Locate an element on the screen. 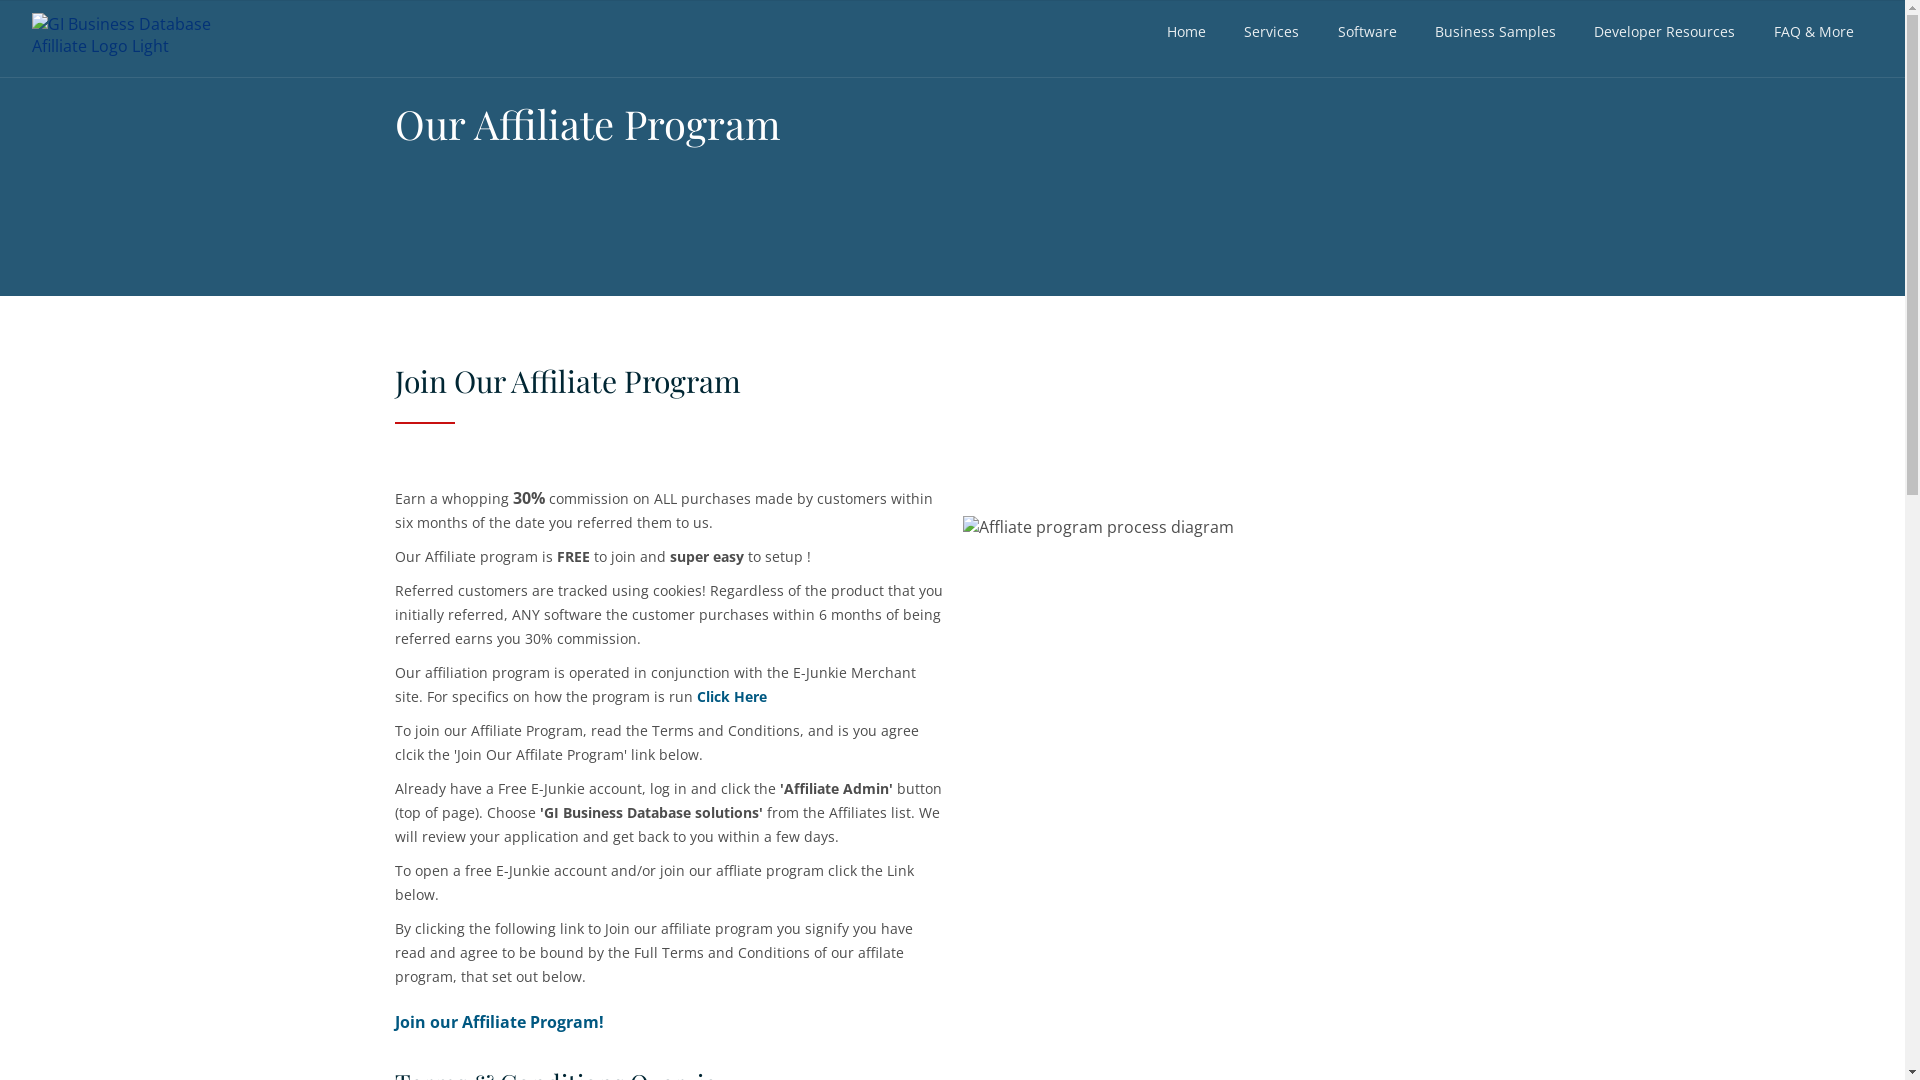  Join our Affiliate Program! is located at coordinates (498, 1022).